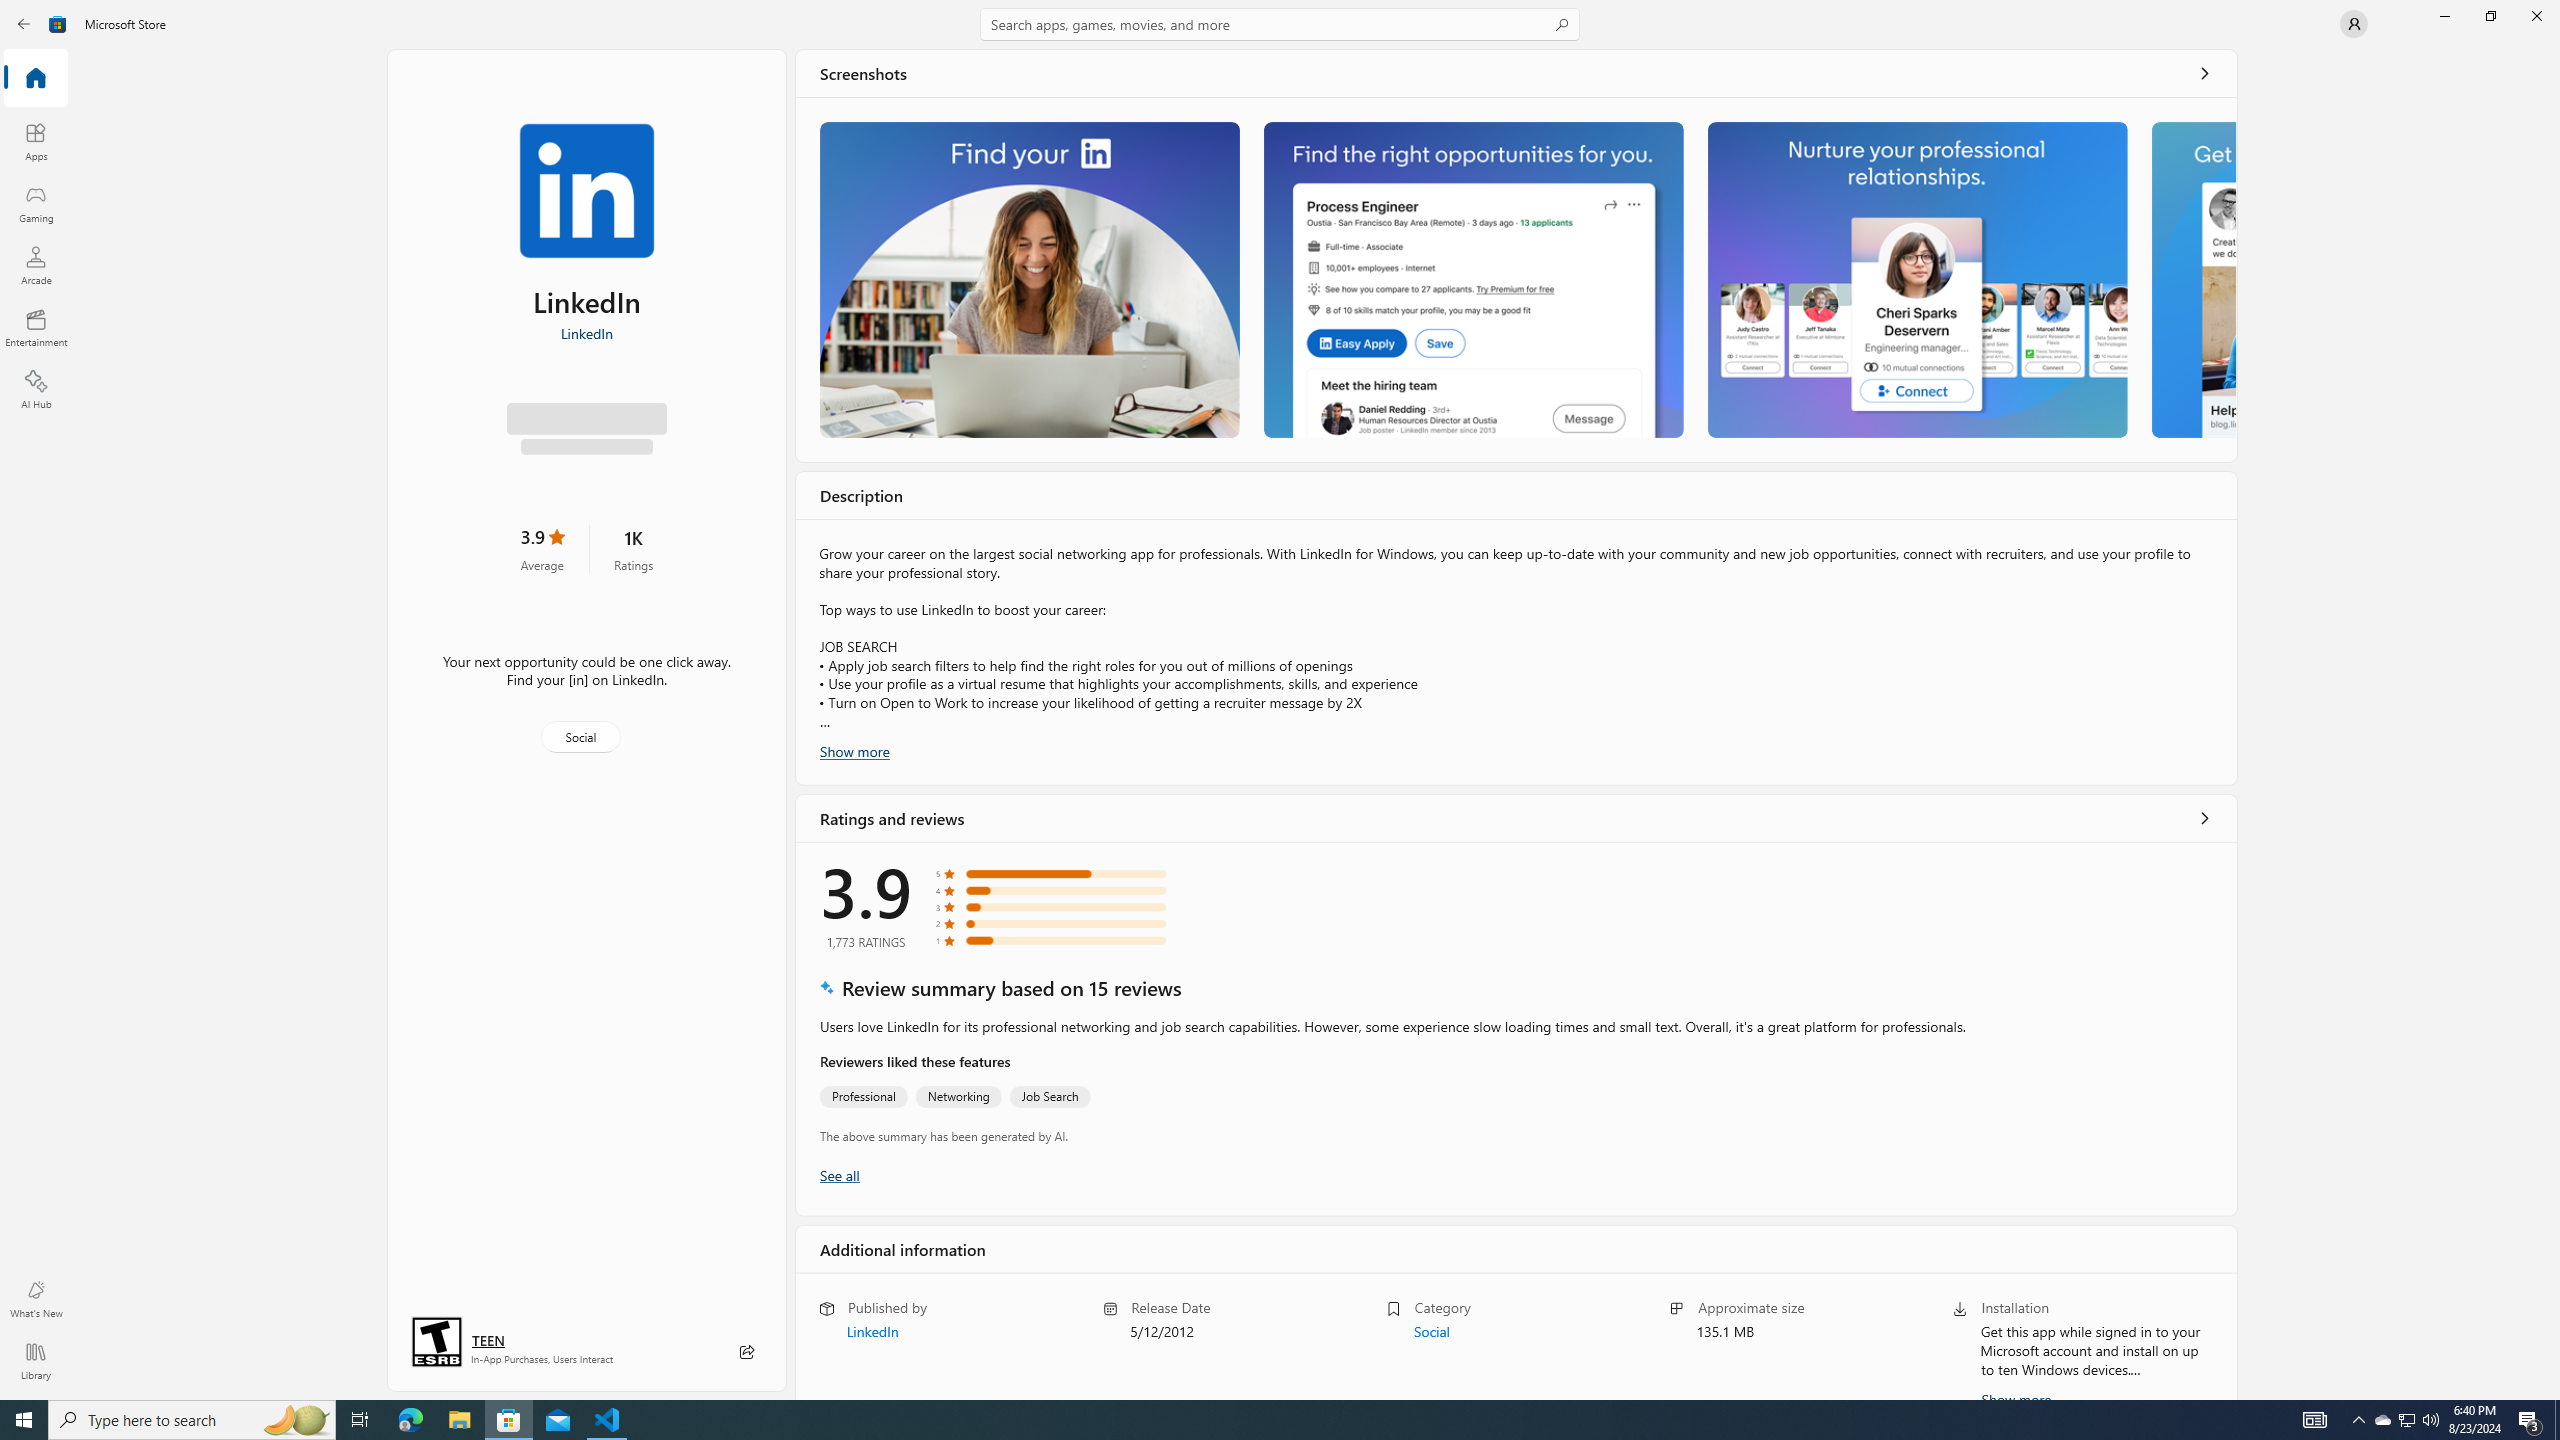 The width and height of the screenshot is (2560, 1440). What do you see at coordinates (36, 203) in the screenshot?
I see `Gaming` at bounding box center [36, 203].